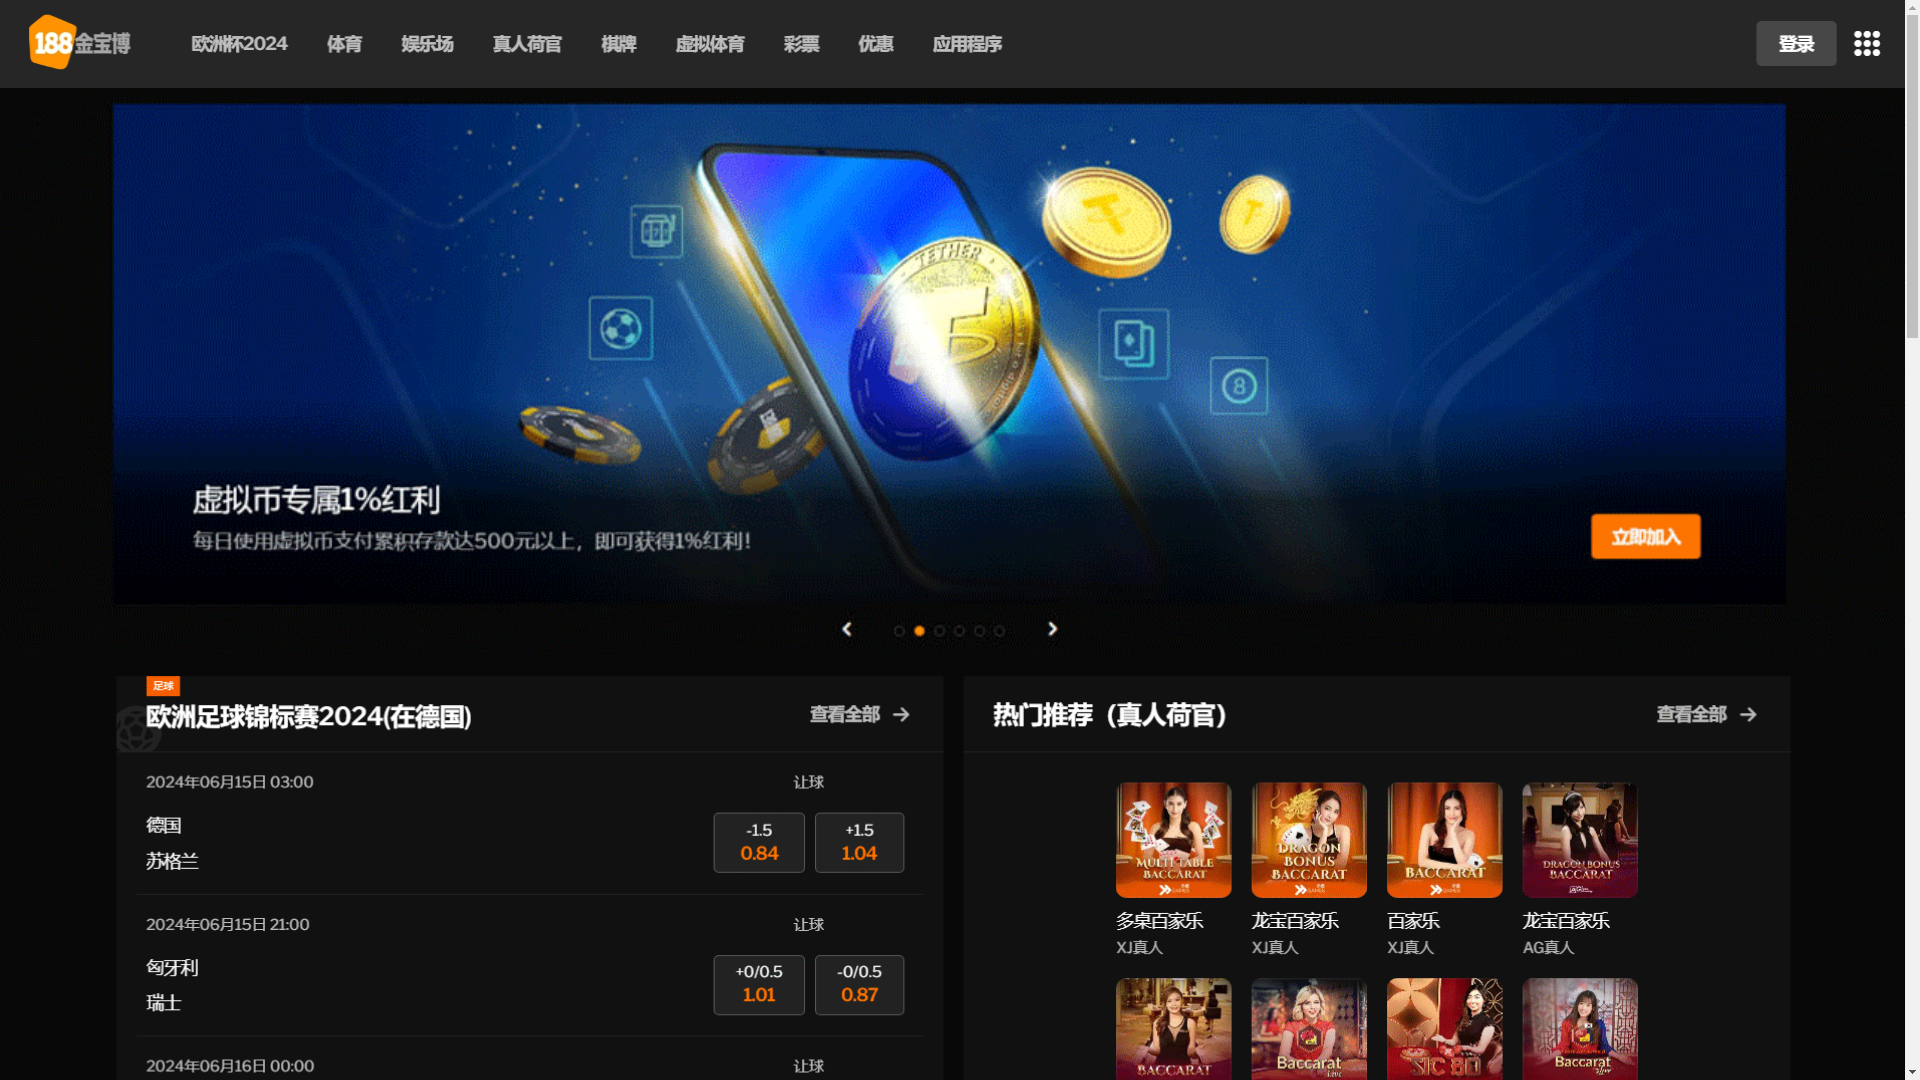 The image size is (1920, 1080). What do you see at coordinates (756, 174) in the screenshot?
I see `188asia.bet` at bounding box center [756, 174].